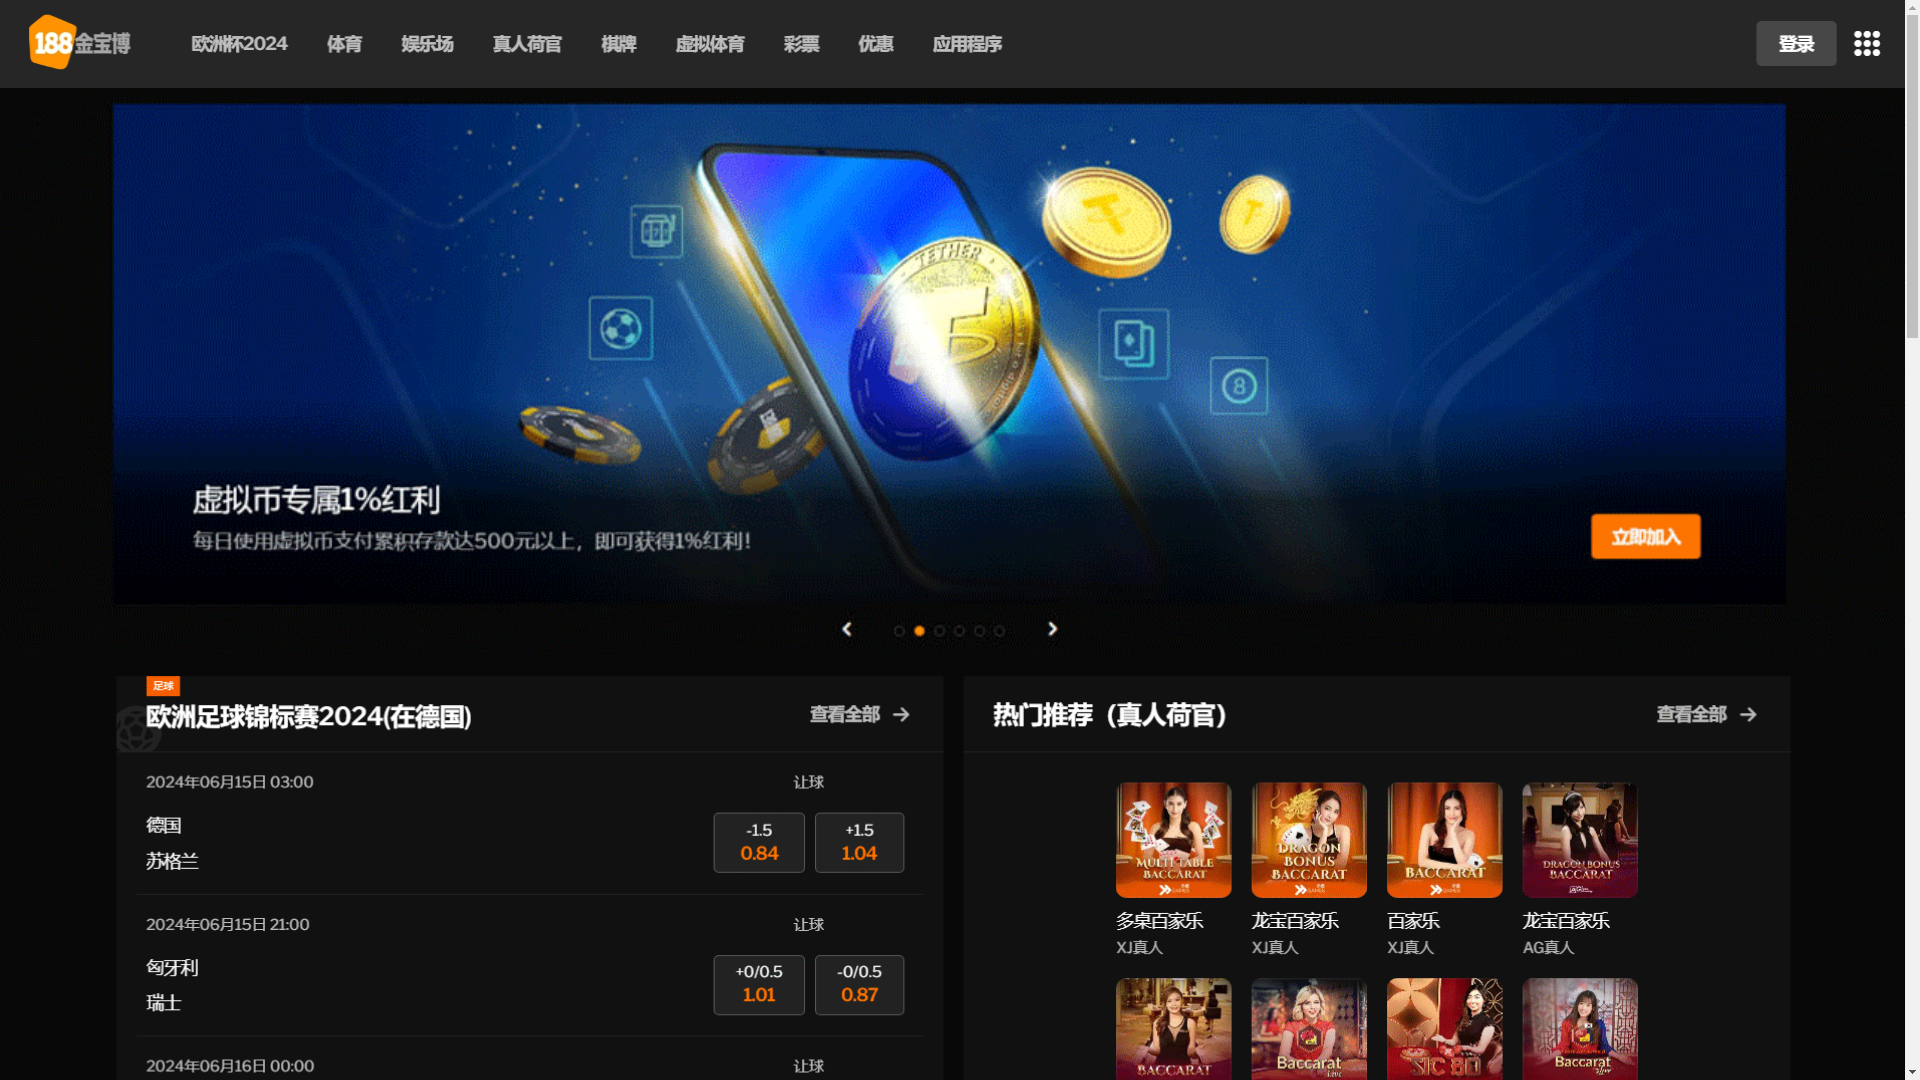 The image size is (1920, 1080). What do you see at coordinates (756, 174) in the screenshot?
I see `188asia.bet` at bounding box center [756, 174].